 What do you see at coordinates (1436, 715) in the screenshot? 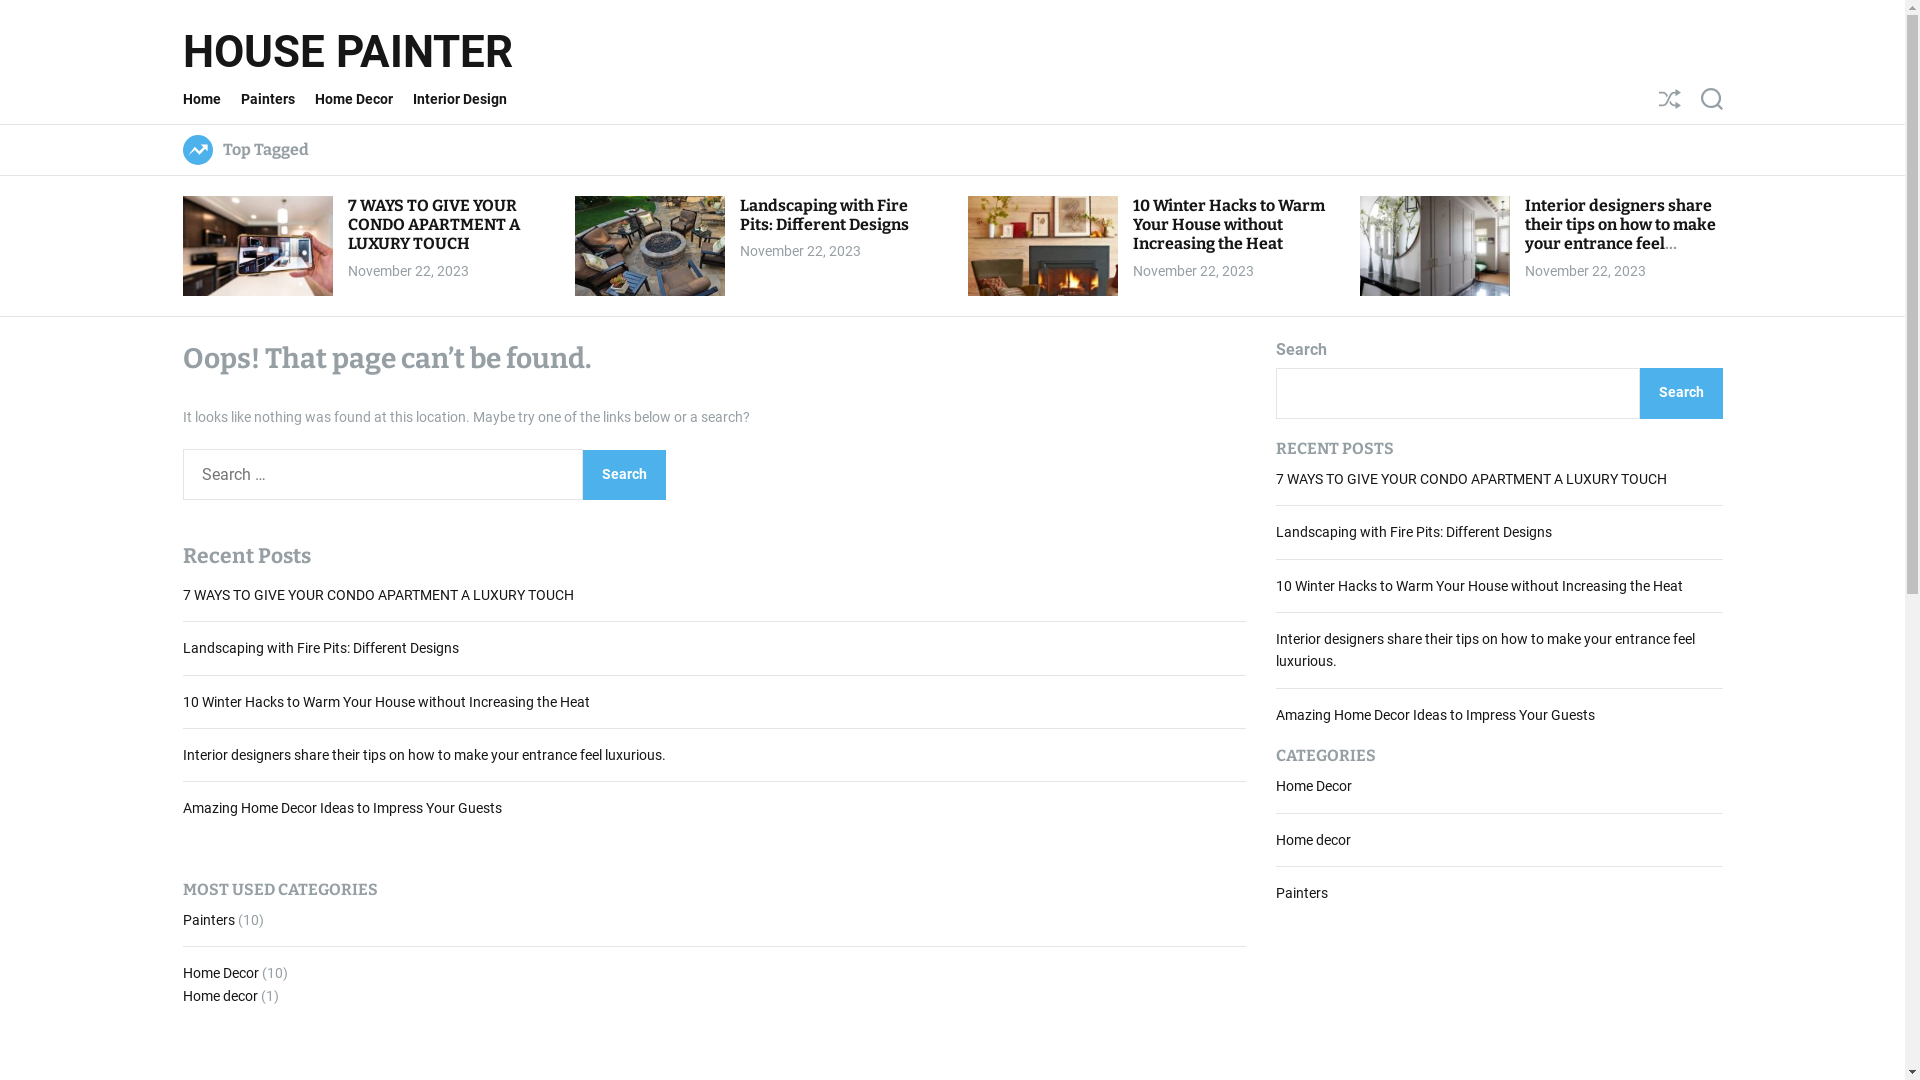
I see `Amazing Home Decor Ideas to Impress Your Guests` at bounding box center [1436, 715].